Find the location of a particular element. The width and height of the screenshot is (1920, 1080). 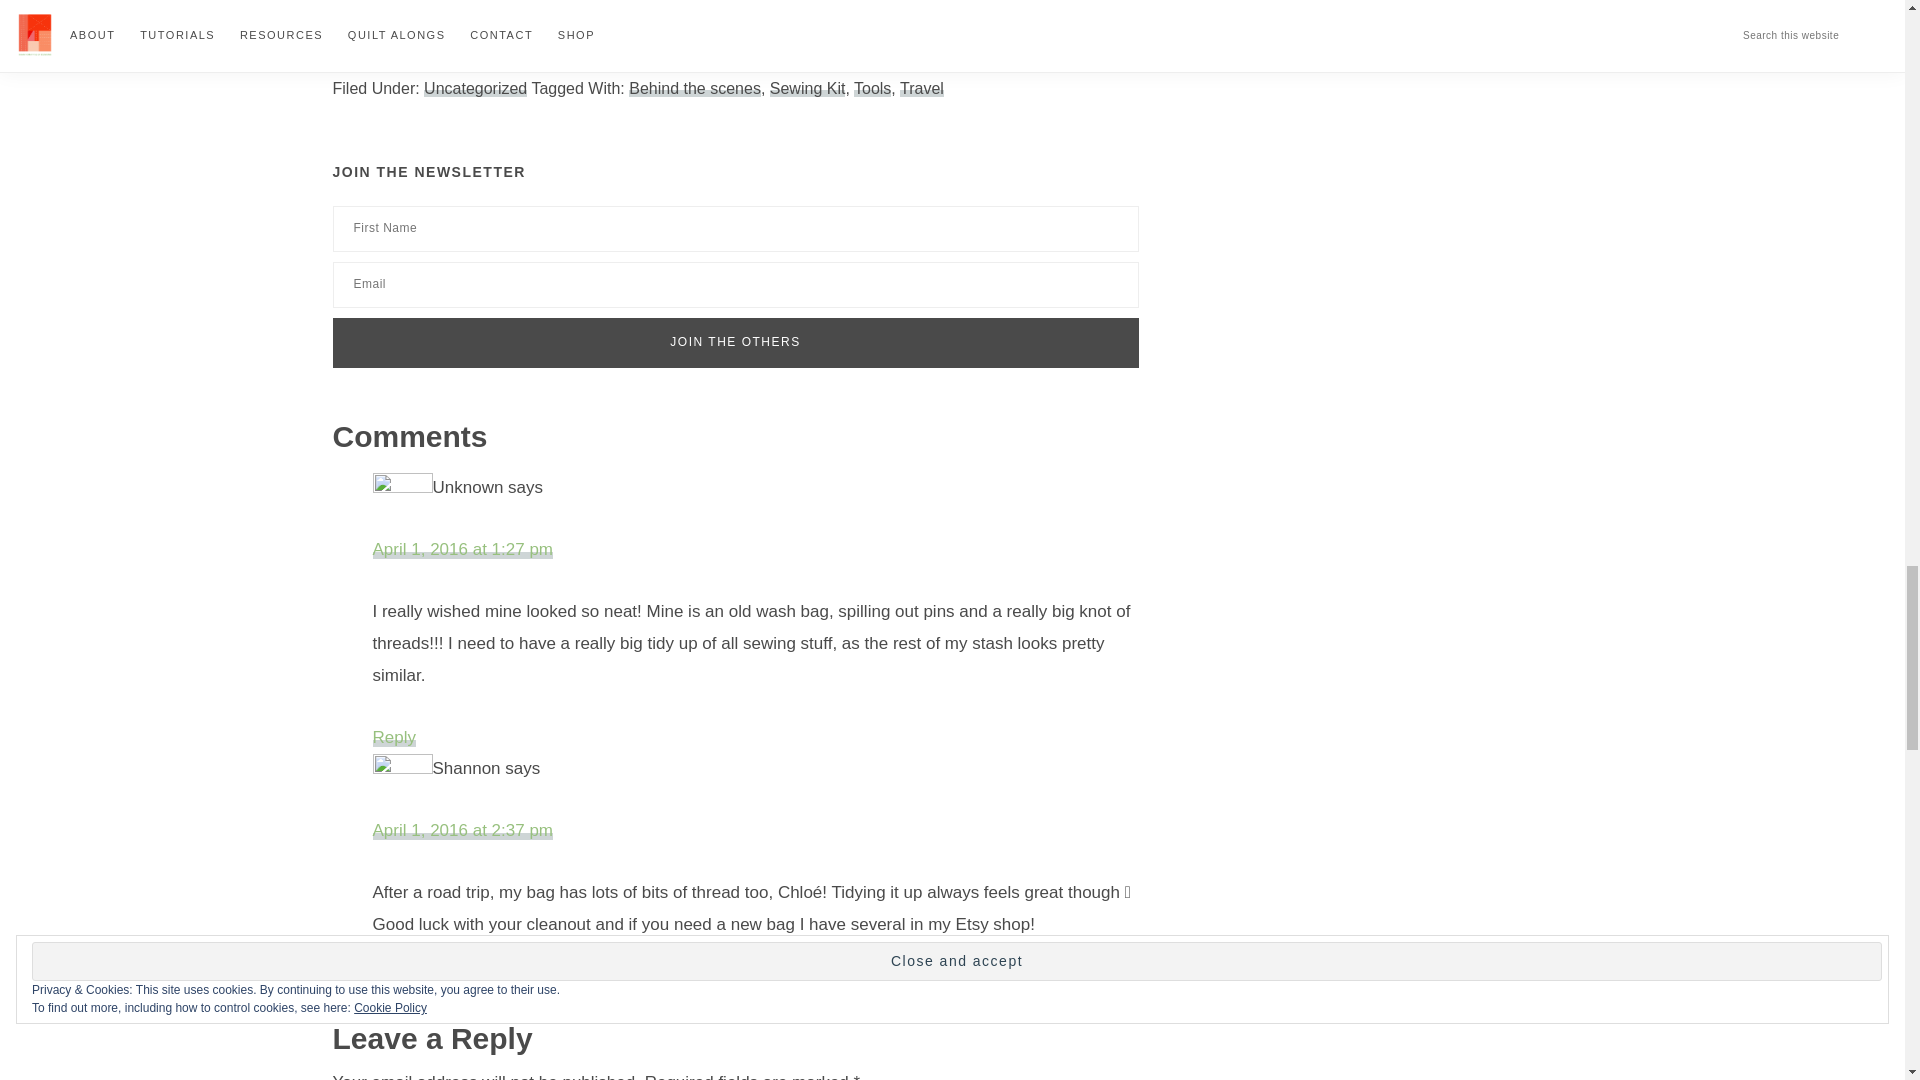

Travel is located at coordinates (922, 88).